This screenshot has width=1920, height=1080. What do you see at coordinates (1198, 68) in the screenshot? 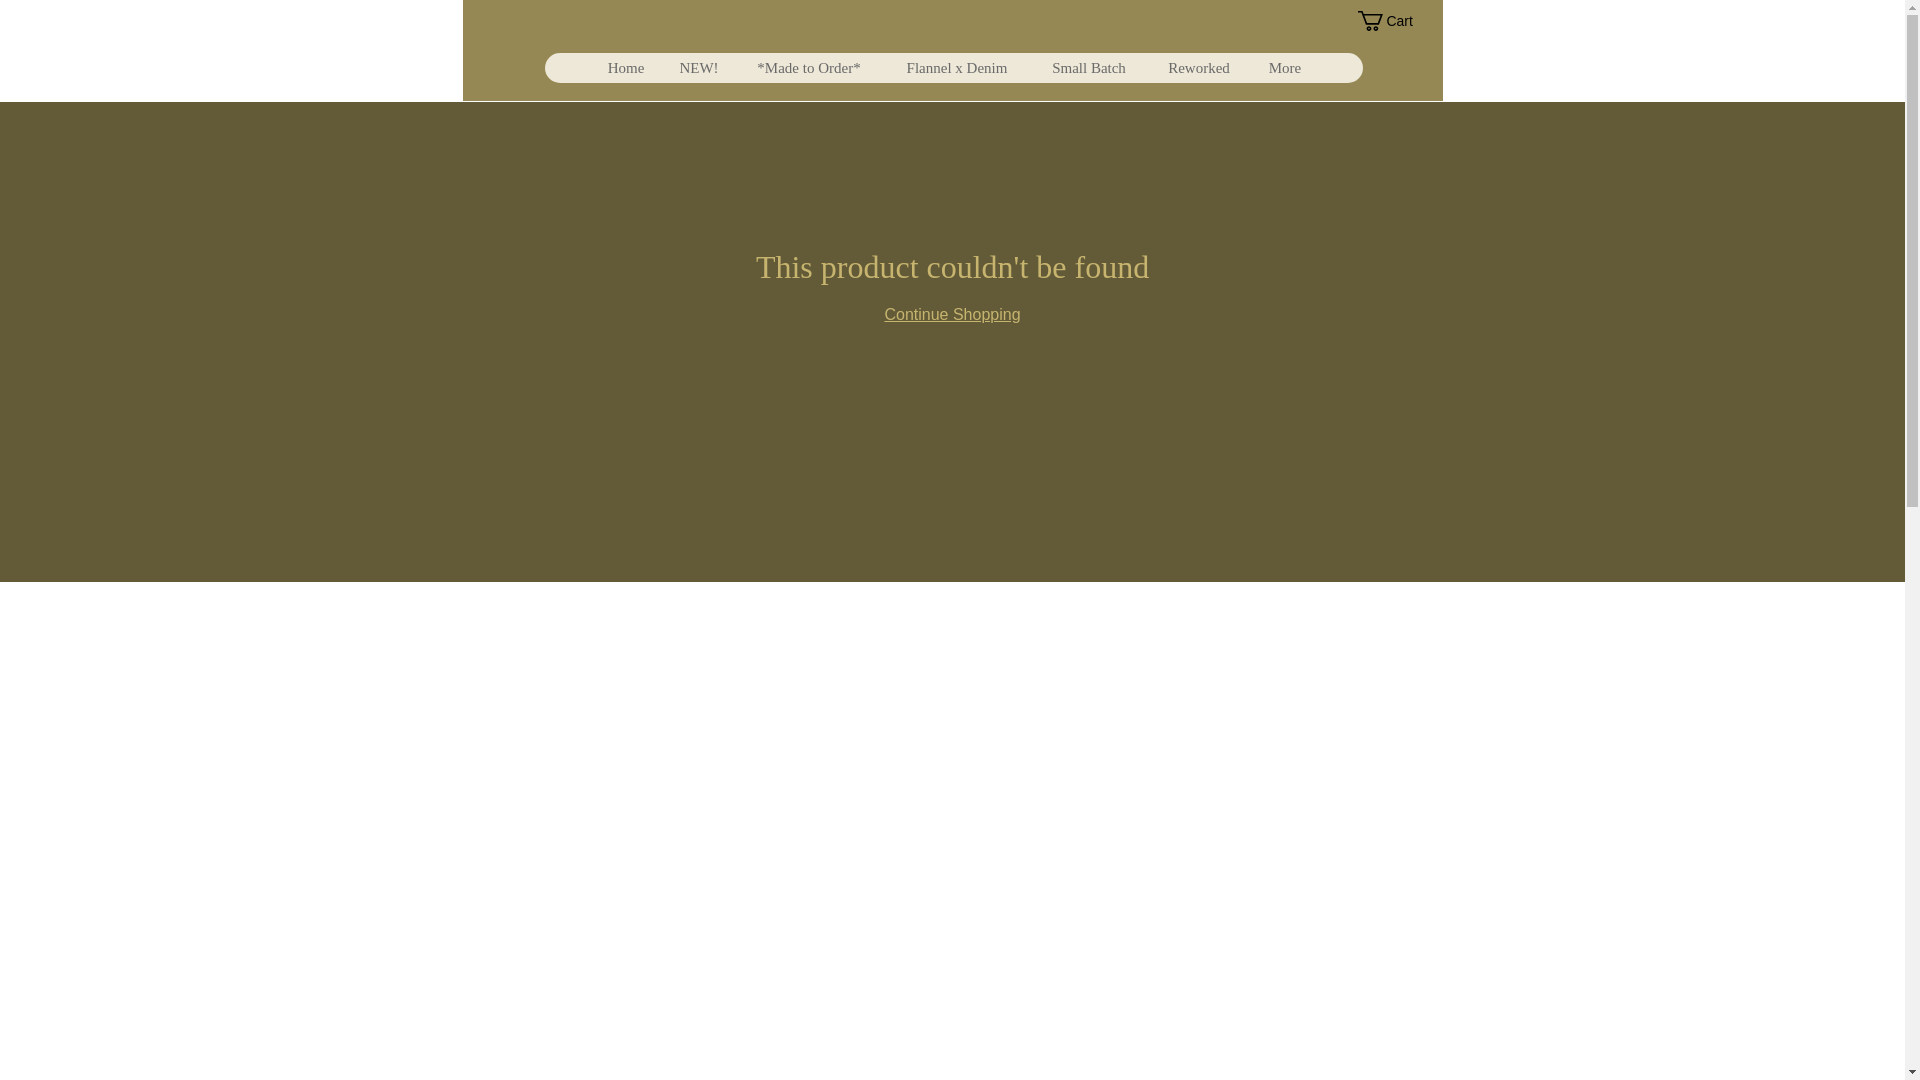
I see `Reworked` at bounding box center [1198, 68].